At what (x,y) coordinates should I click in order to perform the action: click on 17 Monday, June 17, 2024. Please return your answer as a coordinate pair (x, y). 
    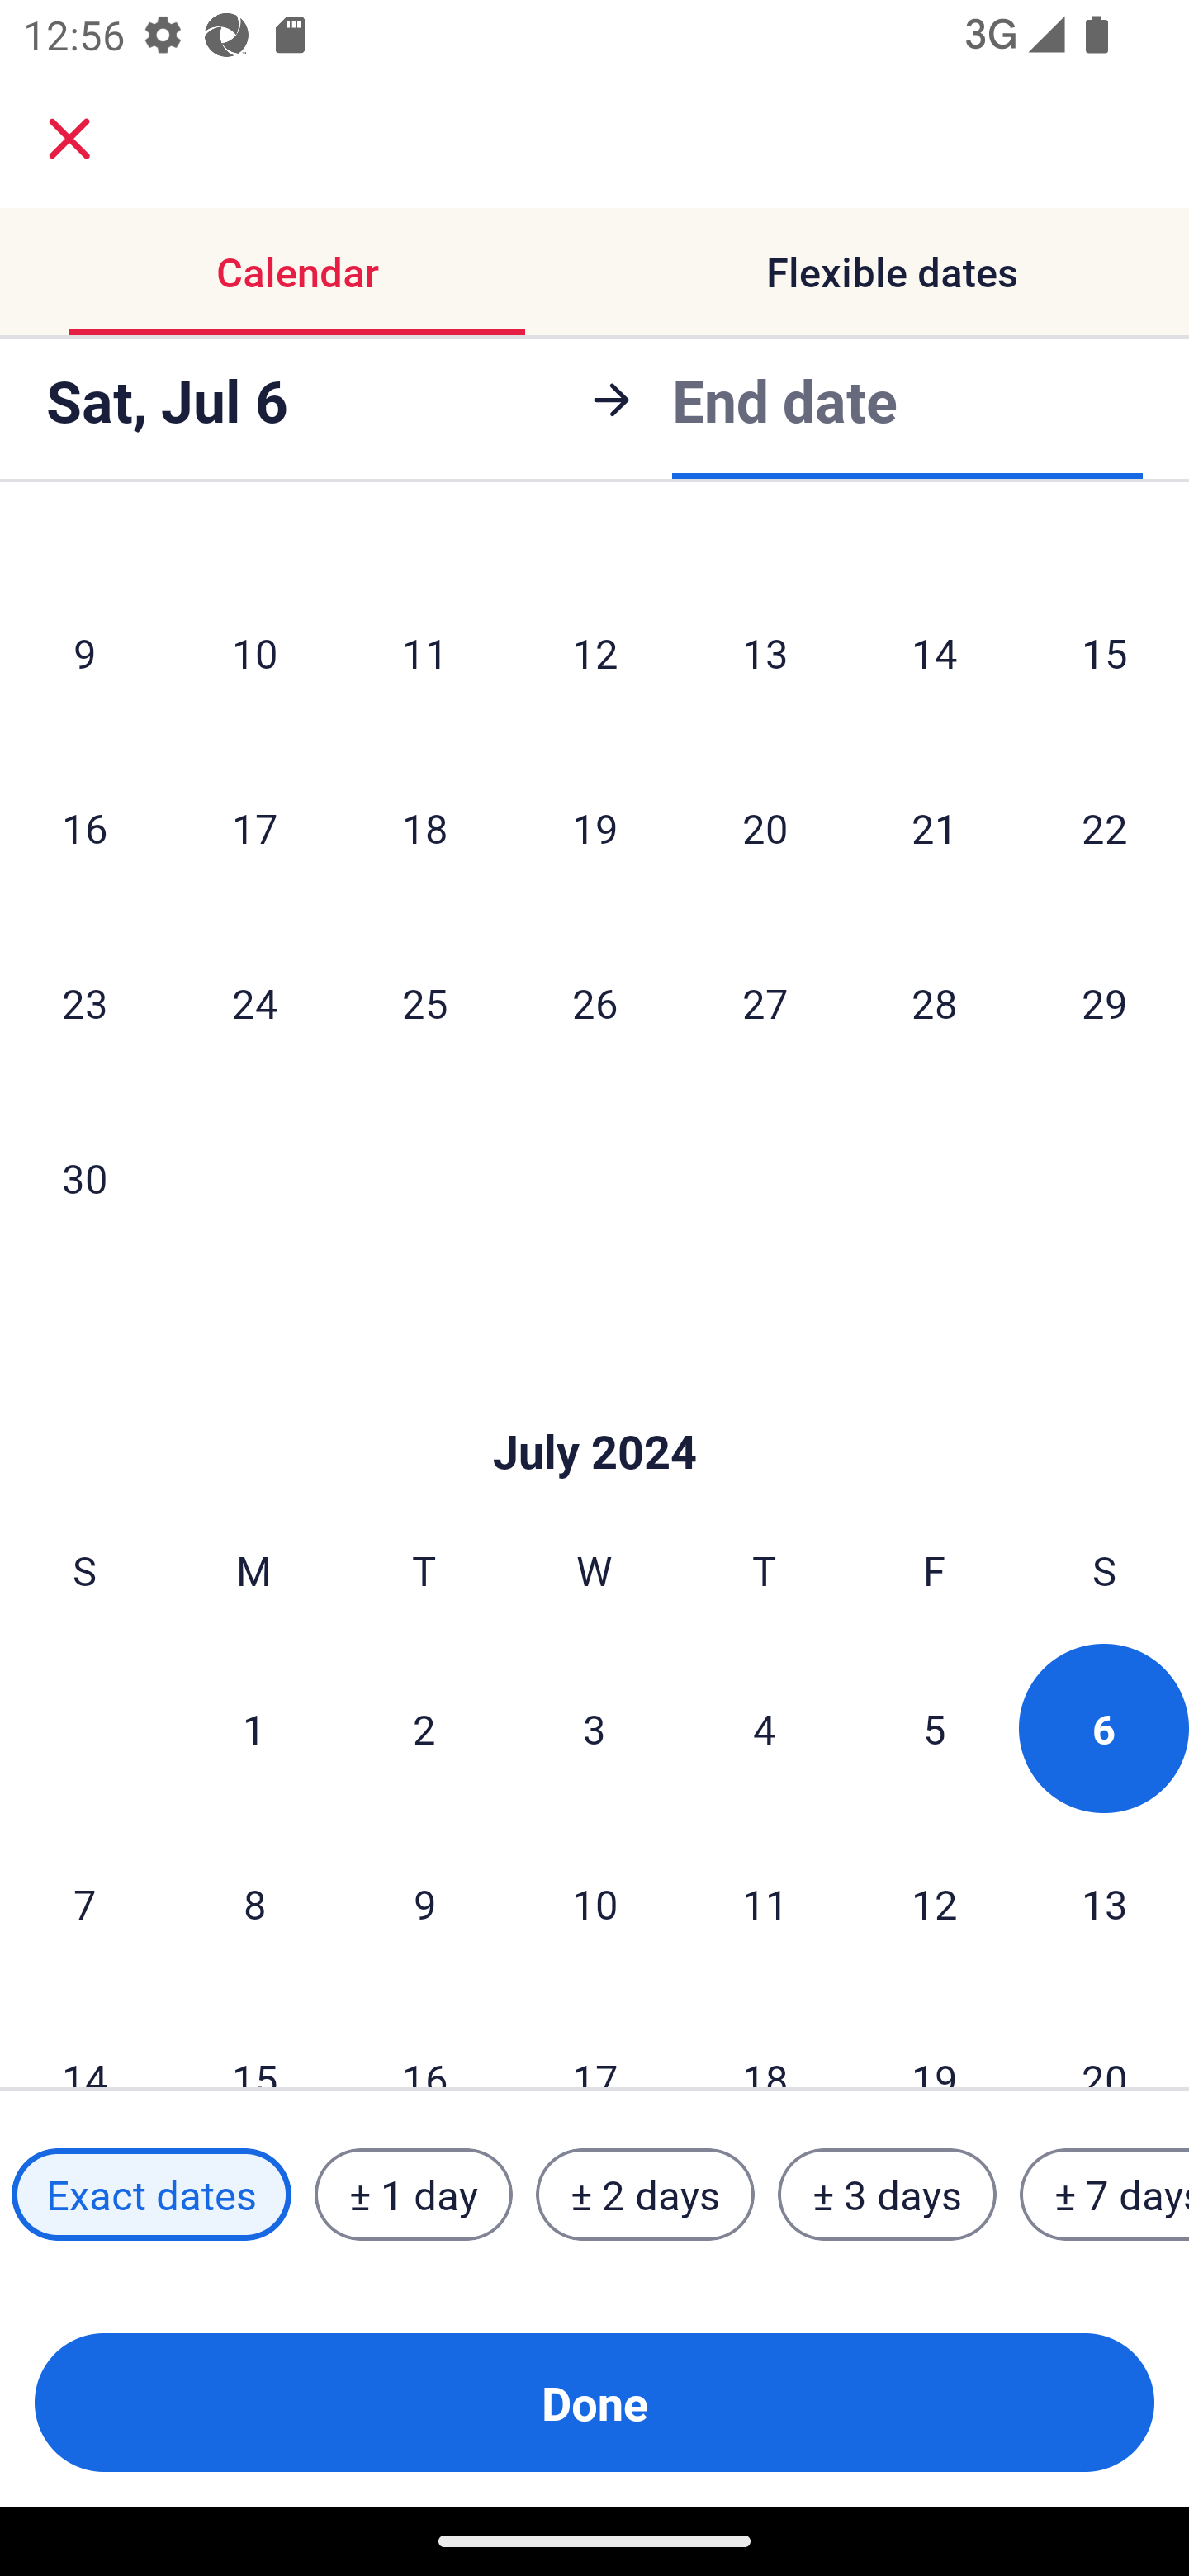
    Looking at the image, I should click on (254, 826).